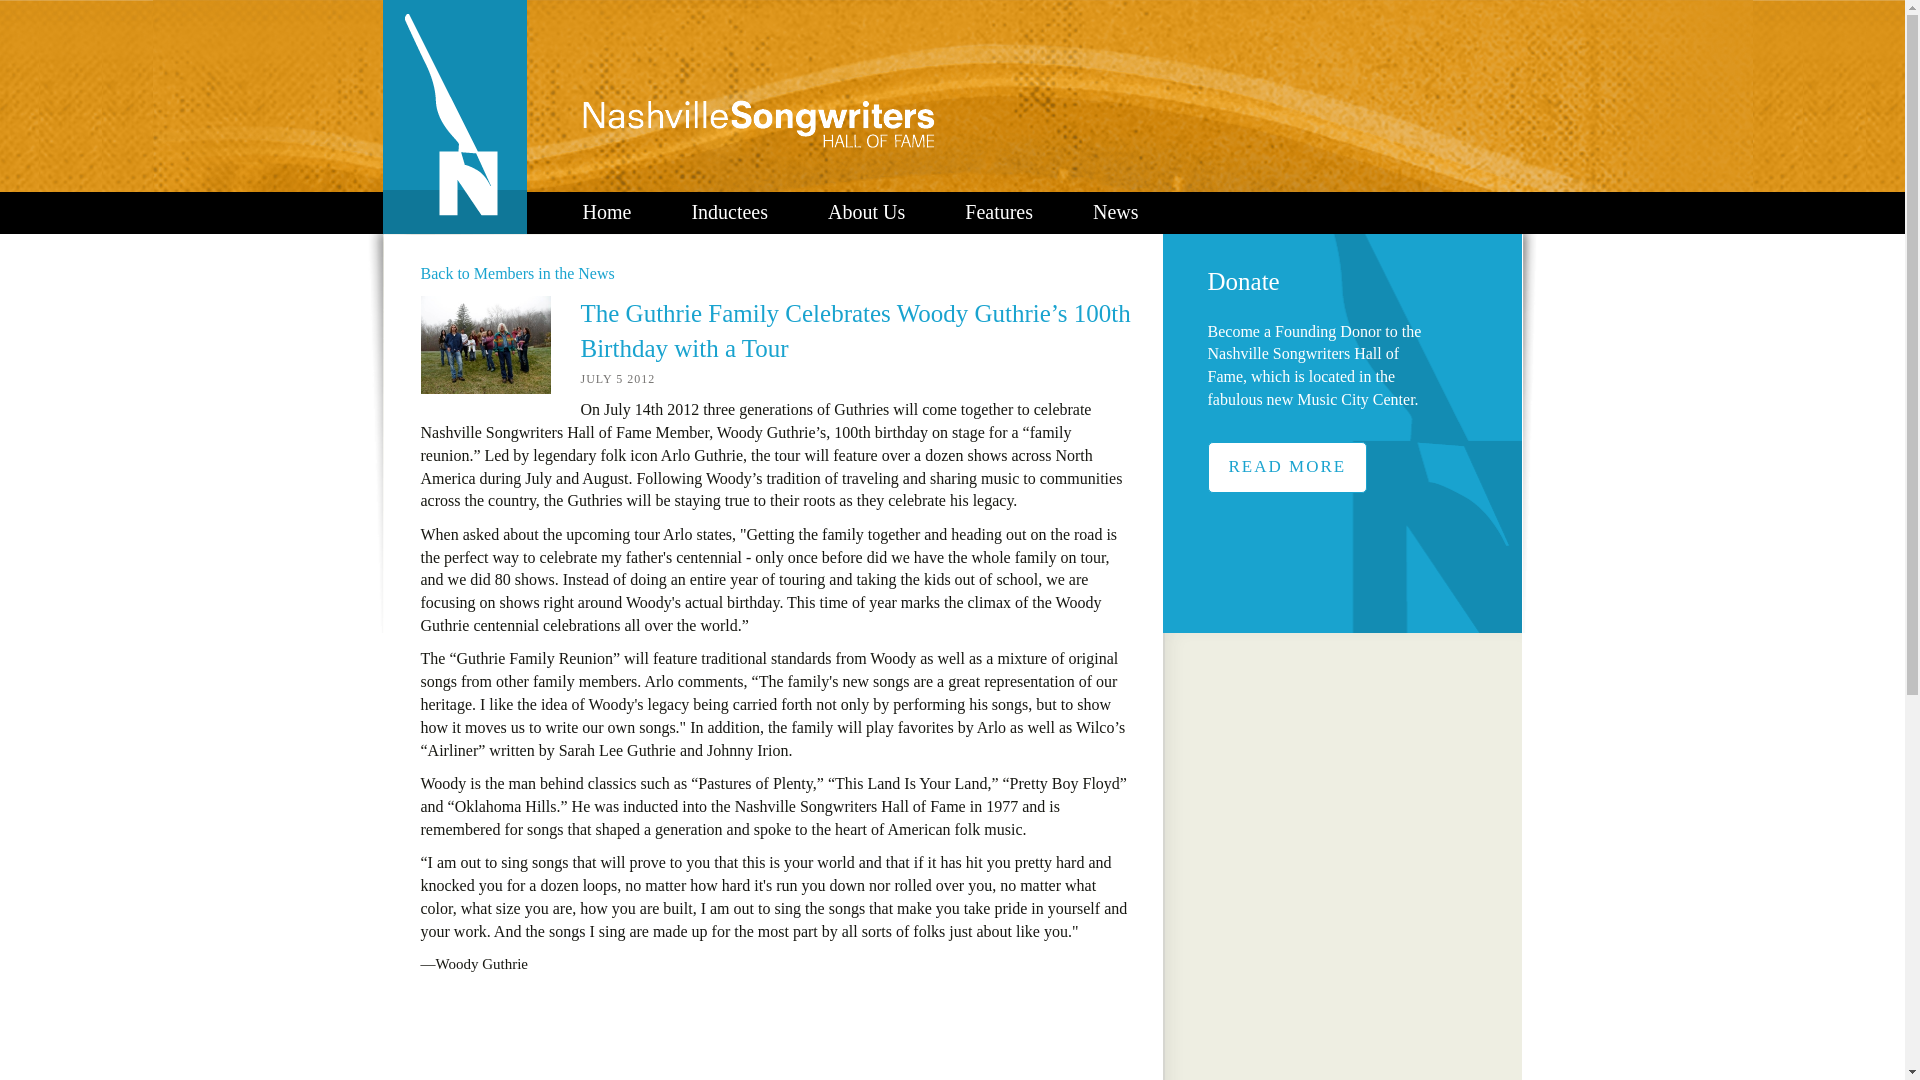 The height and width of the screenshot is (1080, 1920). I want to click on News, so click(1116, 212).